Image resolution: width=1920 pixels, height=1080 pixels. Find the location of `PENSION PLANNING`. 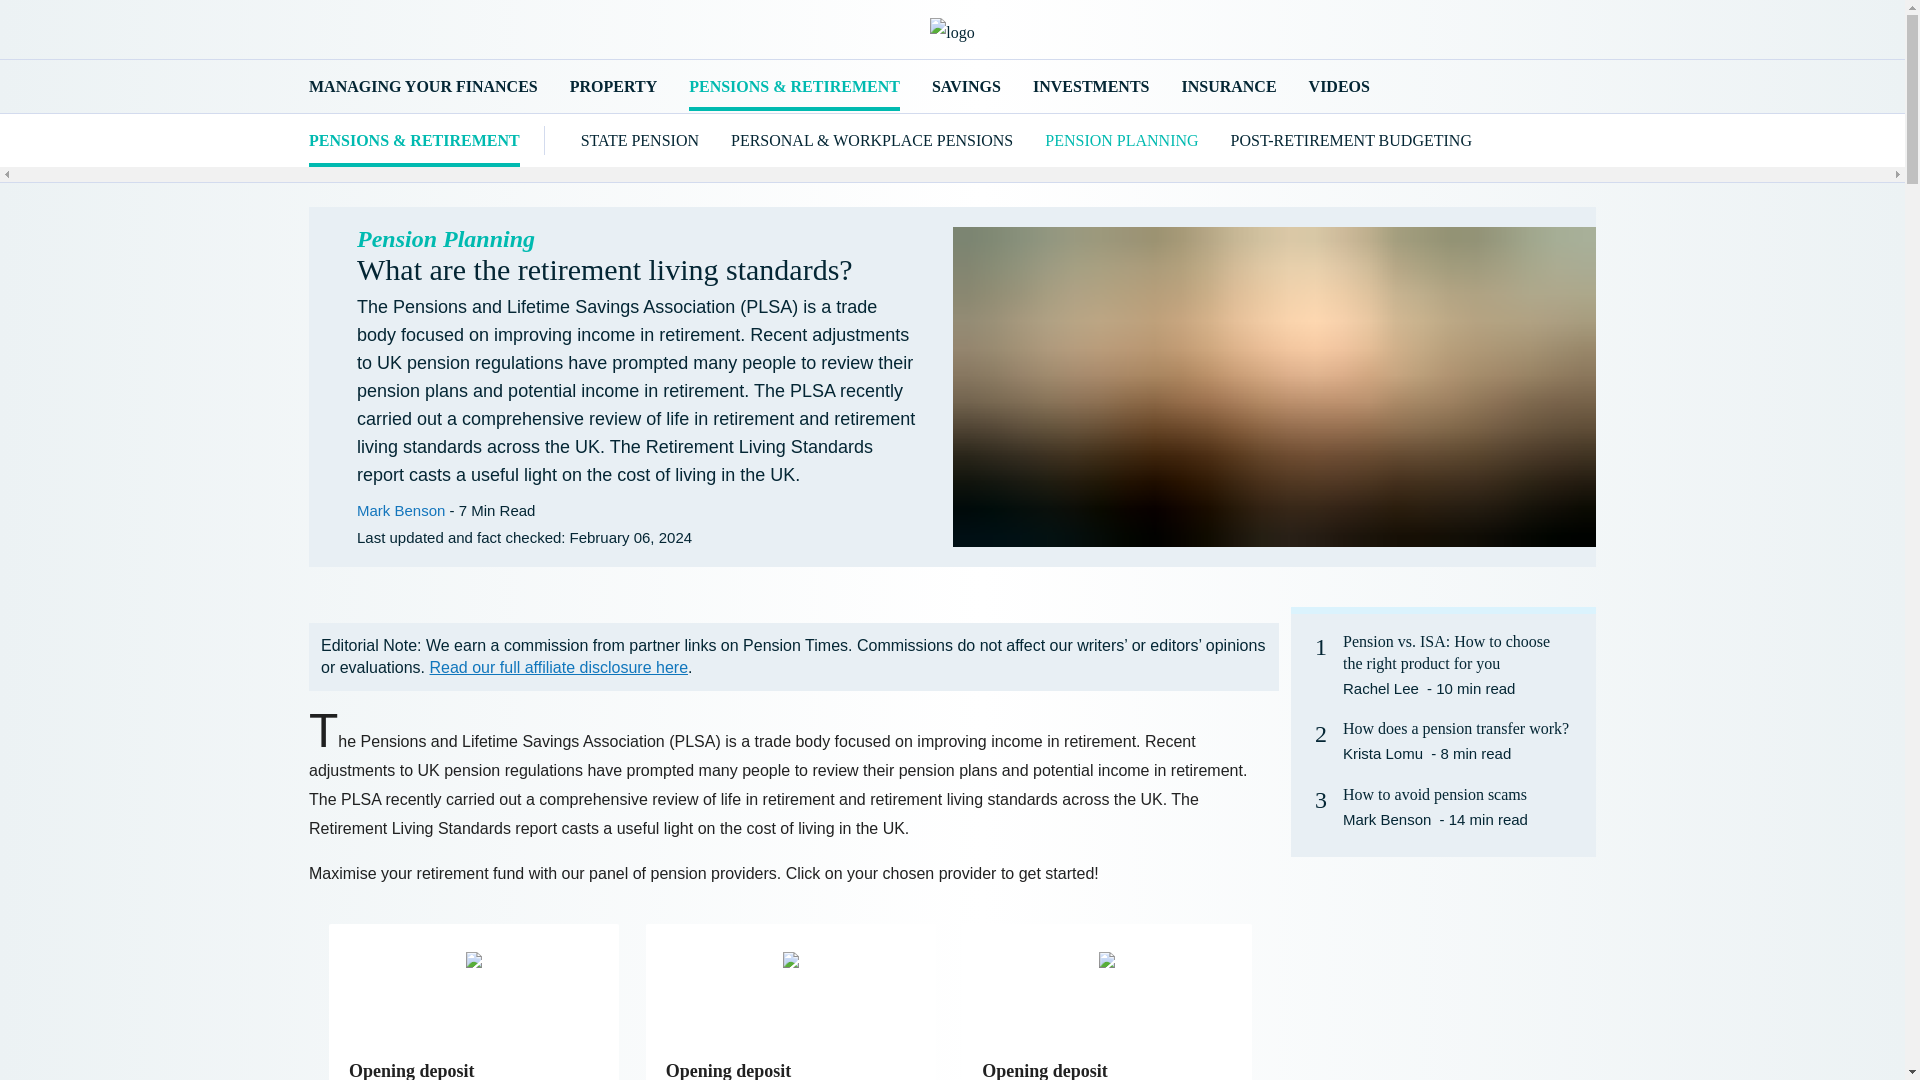

PENSION PLANNING is located at coordinates (1121, 140).